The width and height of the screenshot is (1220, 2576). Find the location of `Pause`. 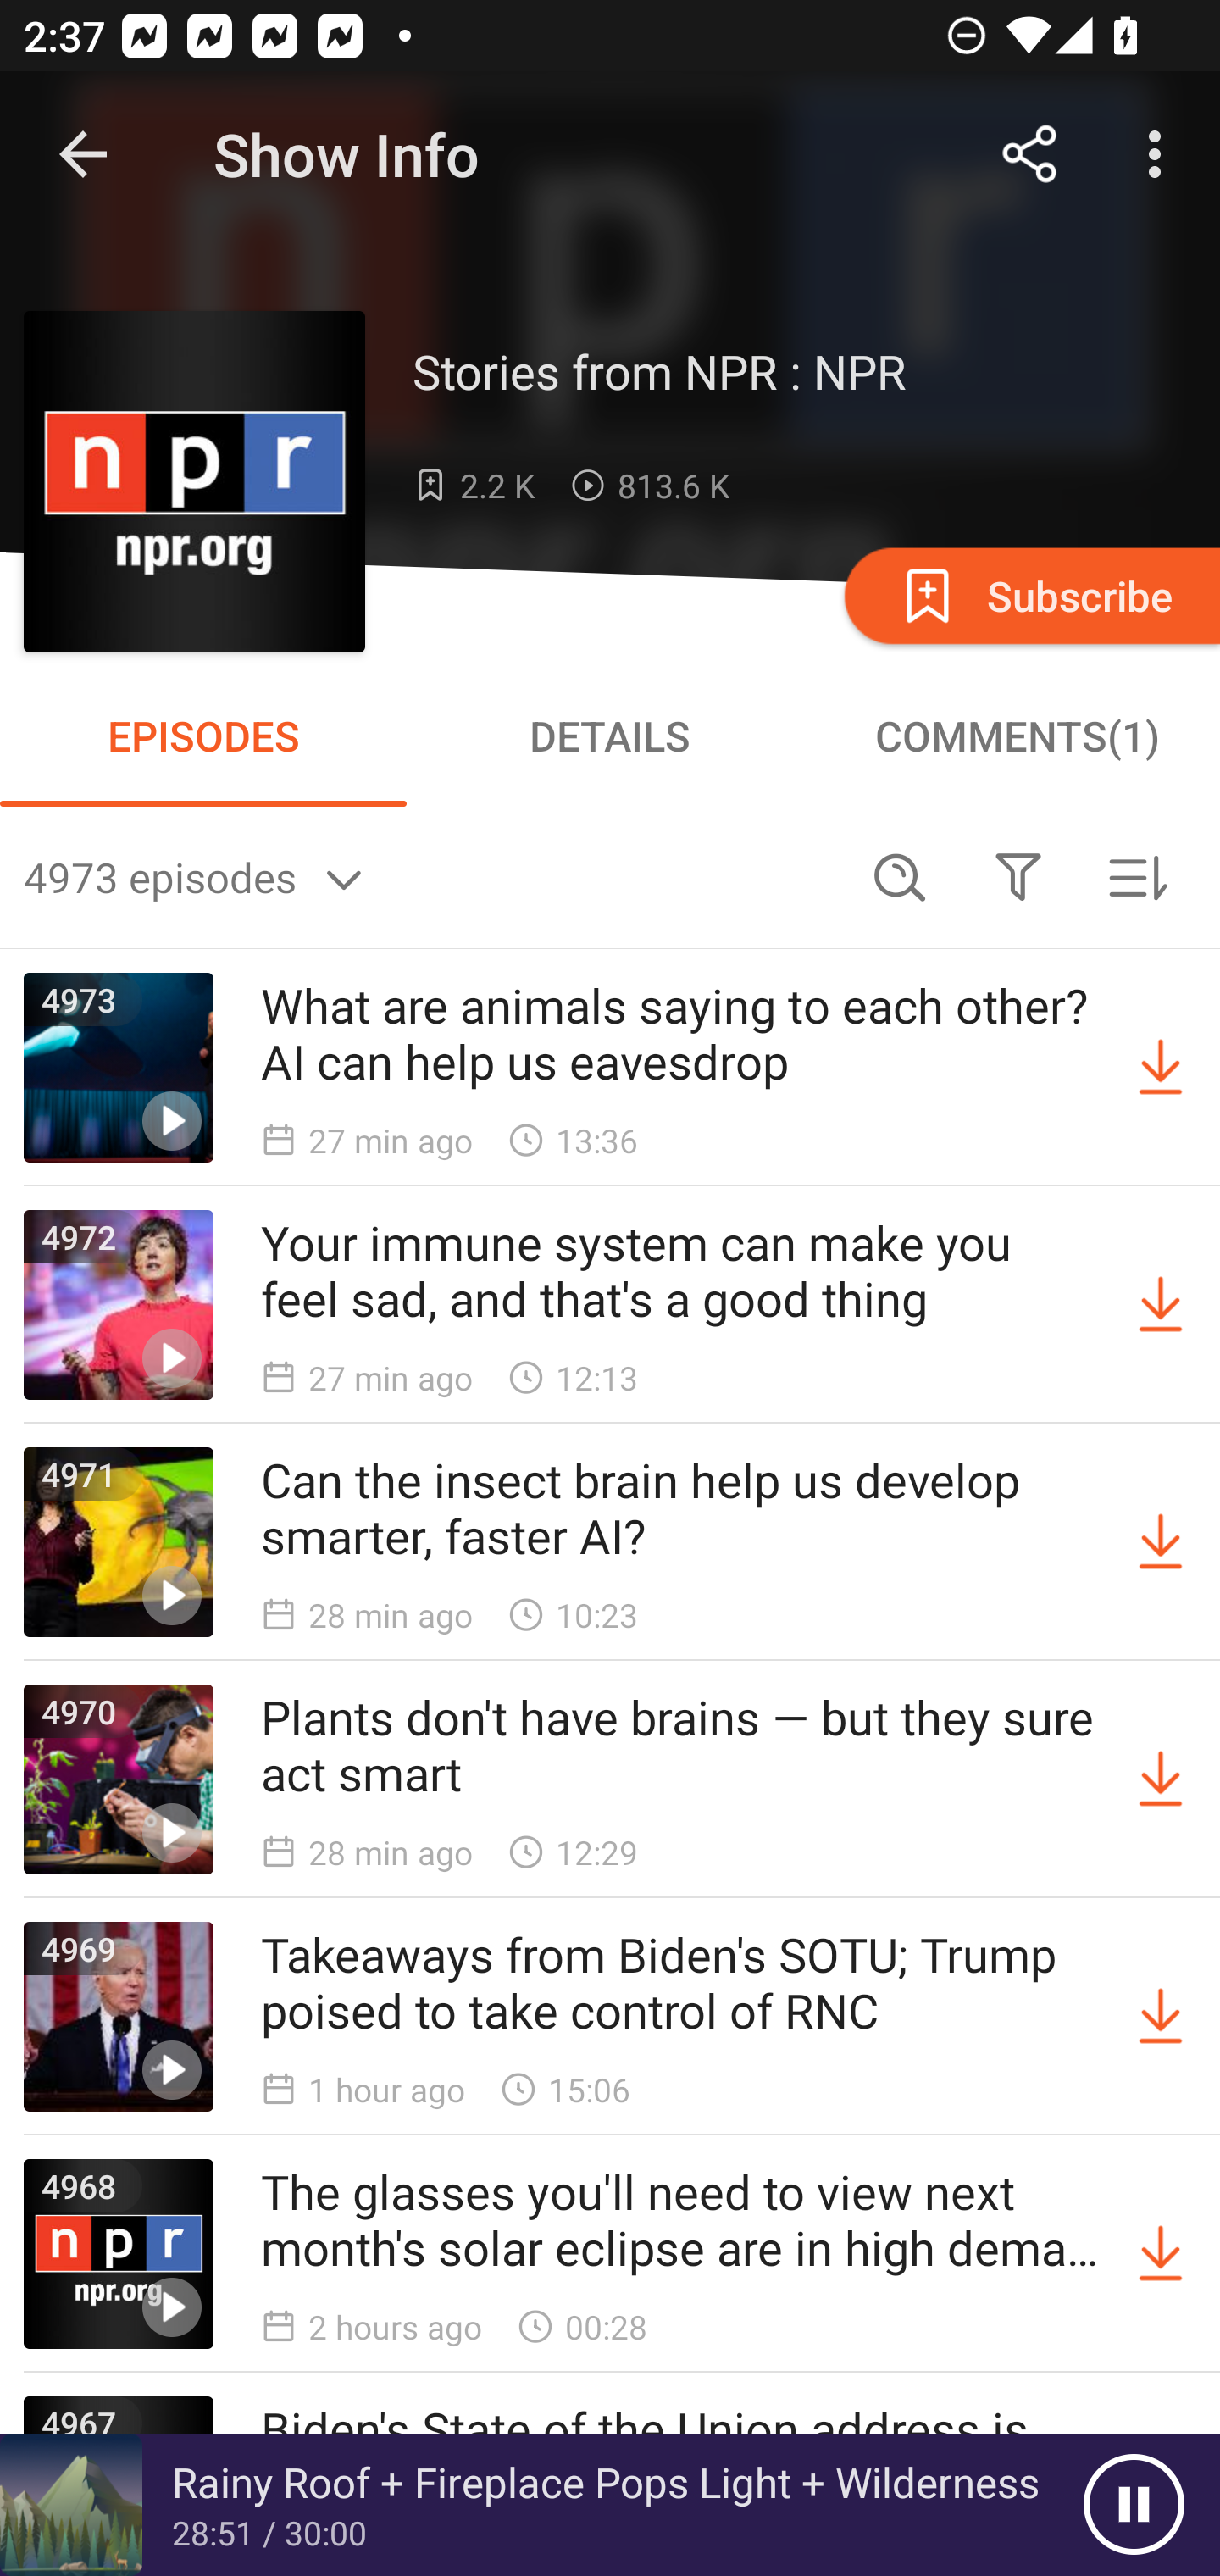

Pause is located at coordinates (1134, 2505).